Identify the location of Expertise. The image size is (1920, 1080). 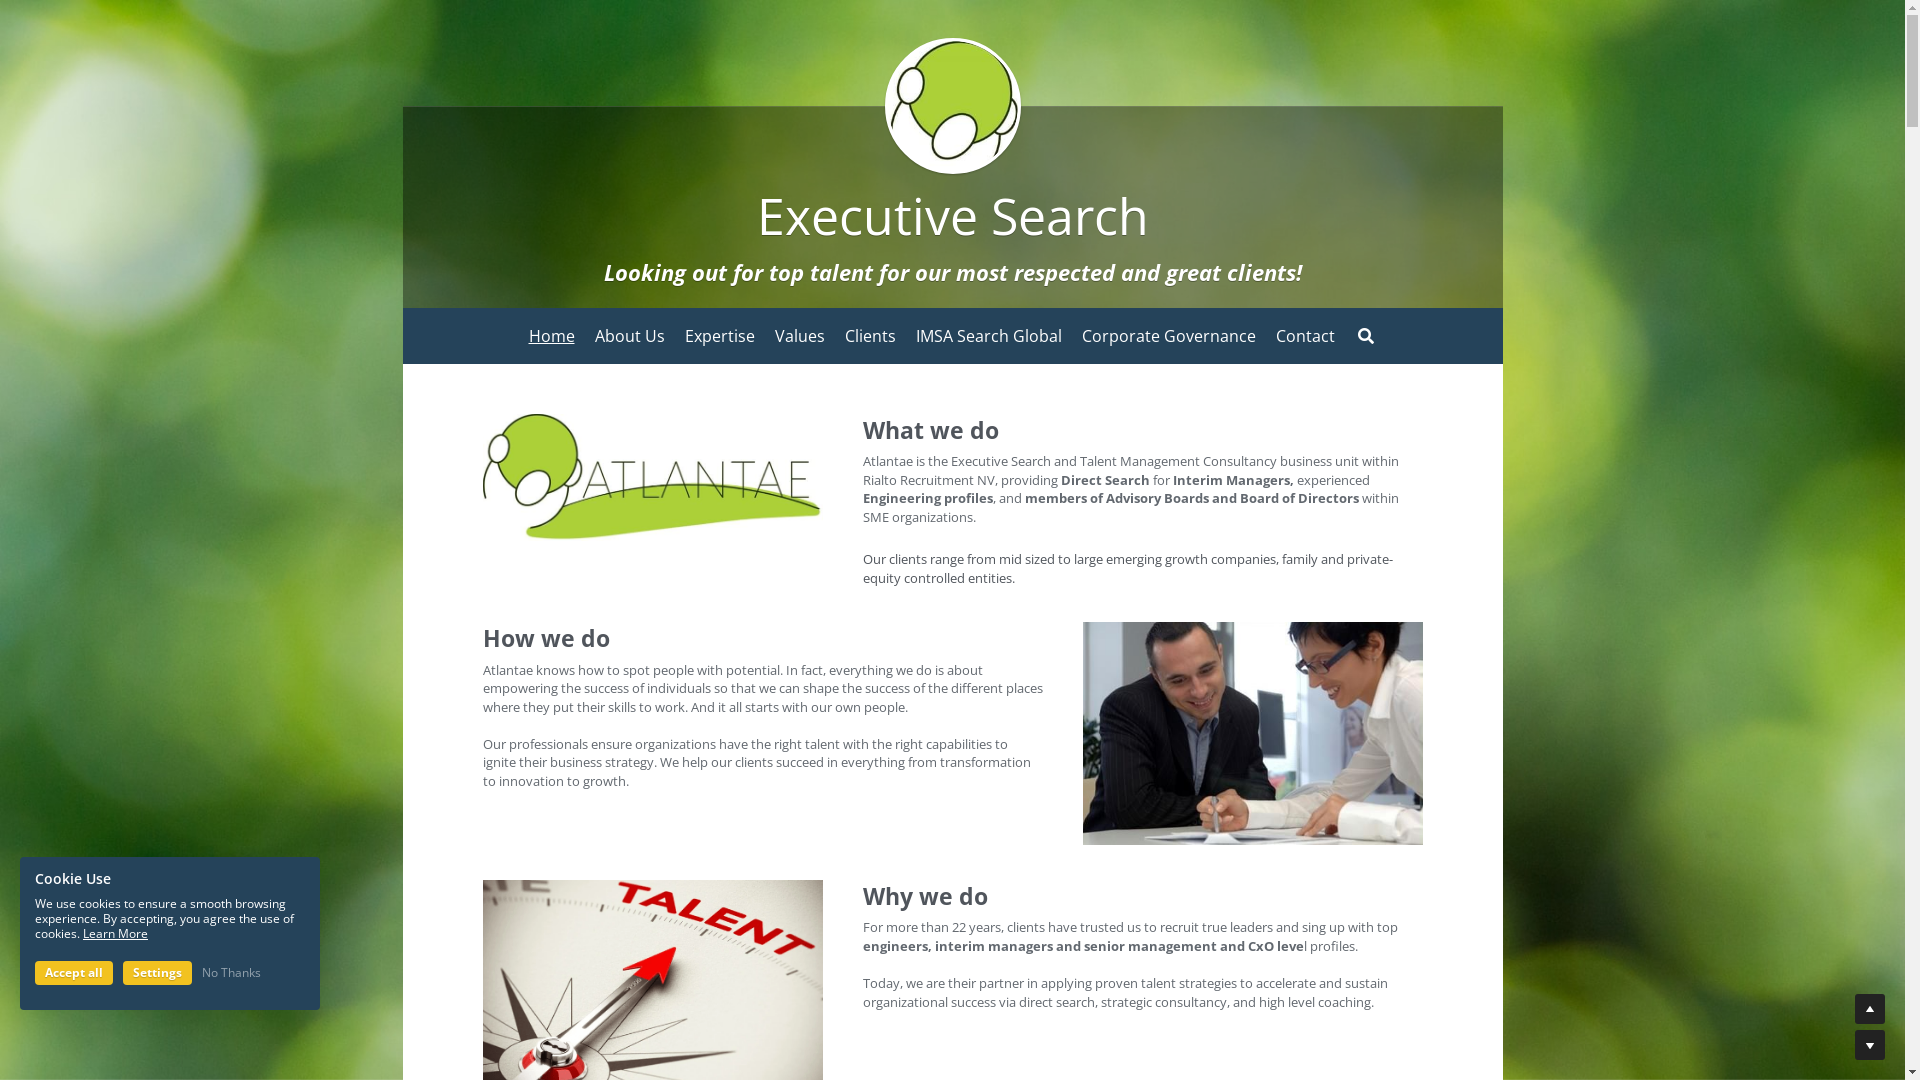
(719, 336).